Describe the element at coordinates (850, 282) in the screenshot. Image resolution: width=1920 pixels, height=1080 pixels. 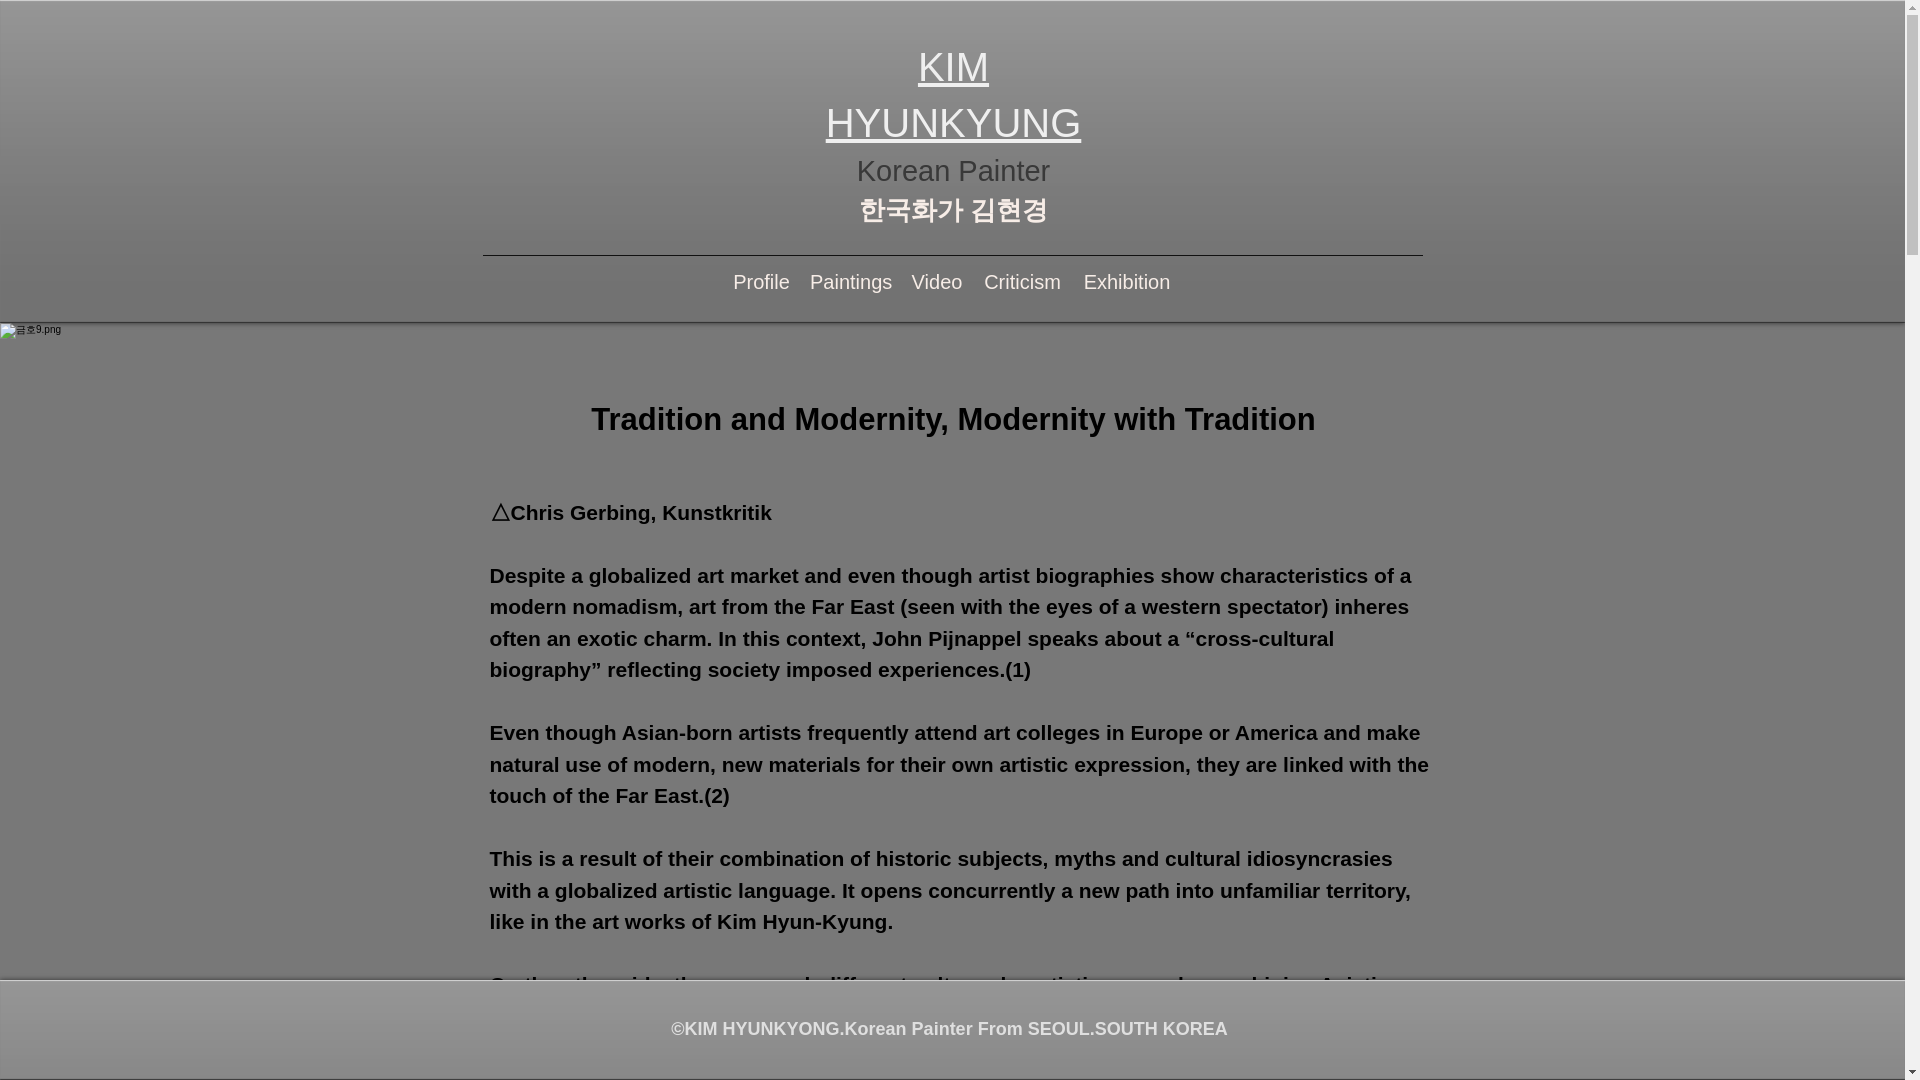
I see `Paintings` at that location.